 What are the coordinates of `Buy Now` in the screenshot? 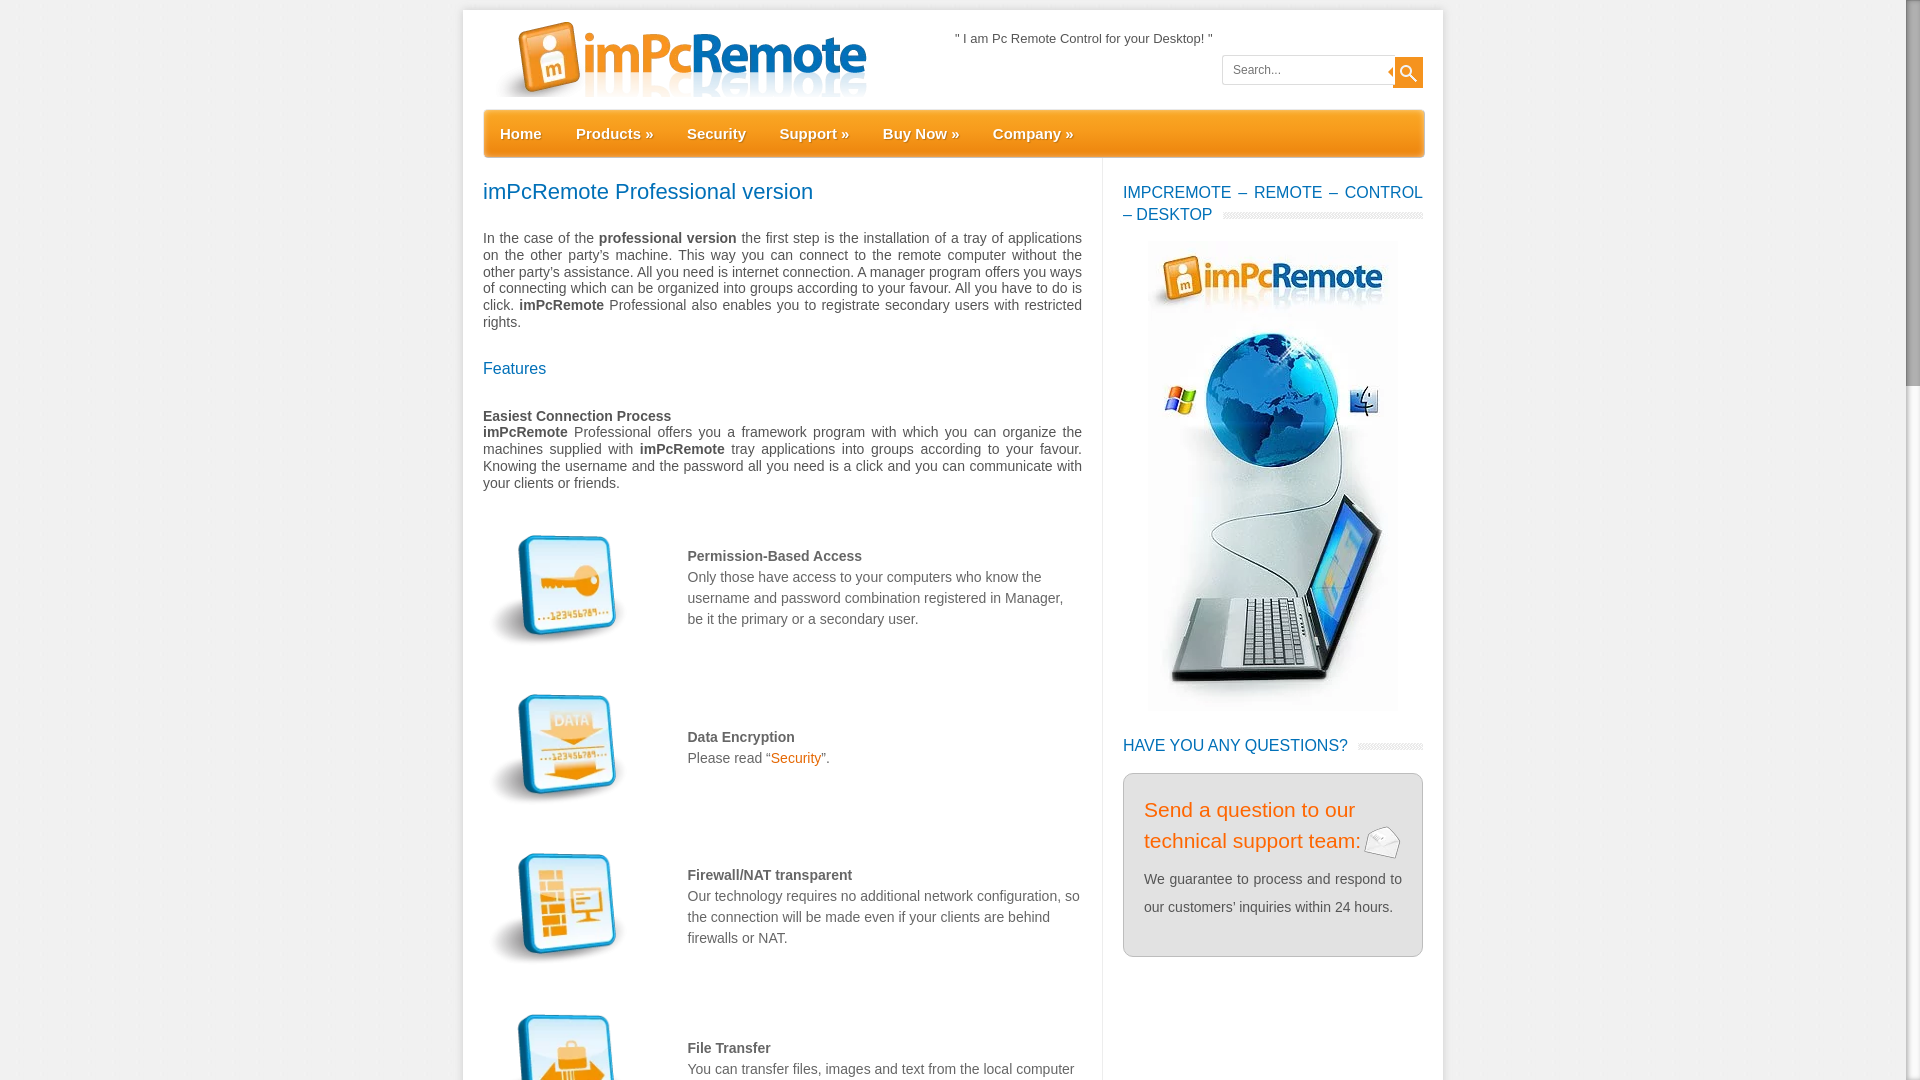 It's located at (914, 133).